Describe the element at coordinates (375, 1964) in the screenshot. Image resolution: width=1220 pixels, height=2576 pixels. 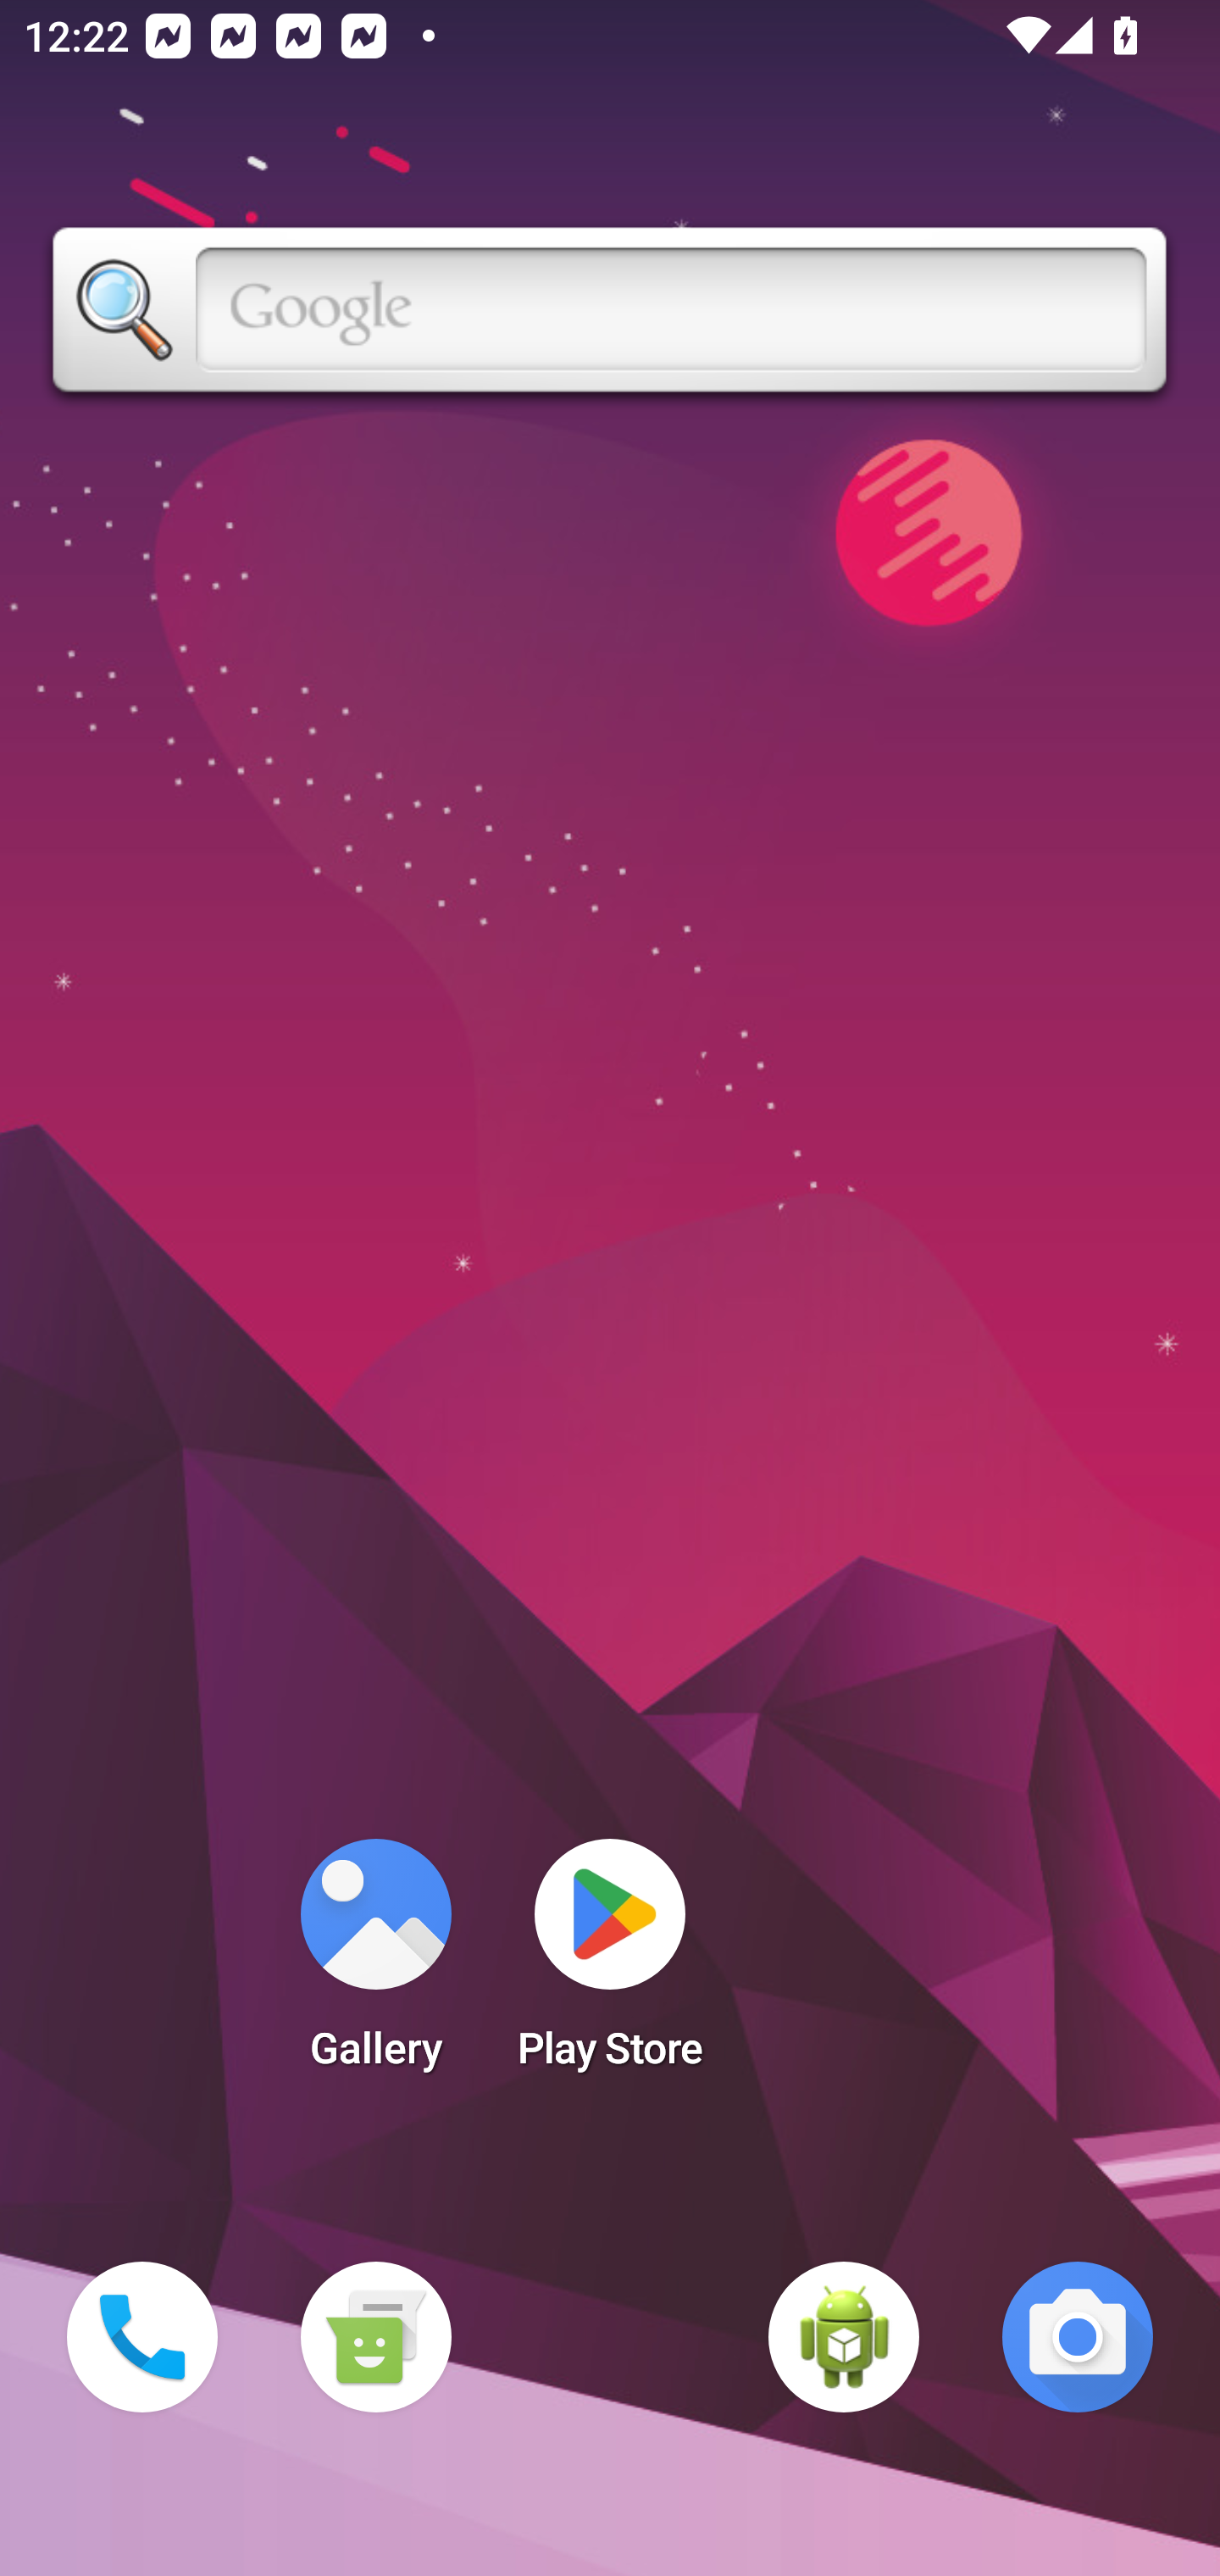
I see `Gallery` at that location.